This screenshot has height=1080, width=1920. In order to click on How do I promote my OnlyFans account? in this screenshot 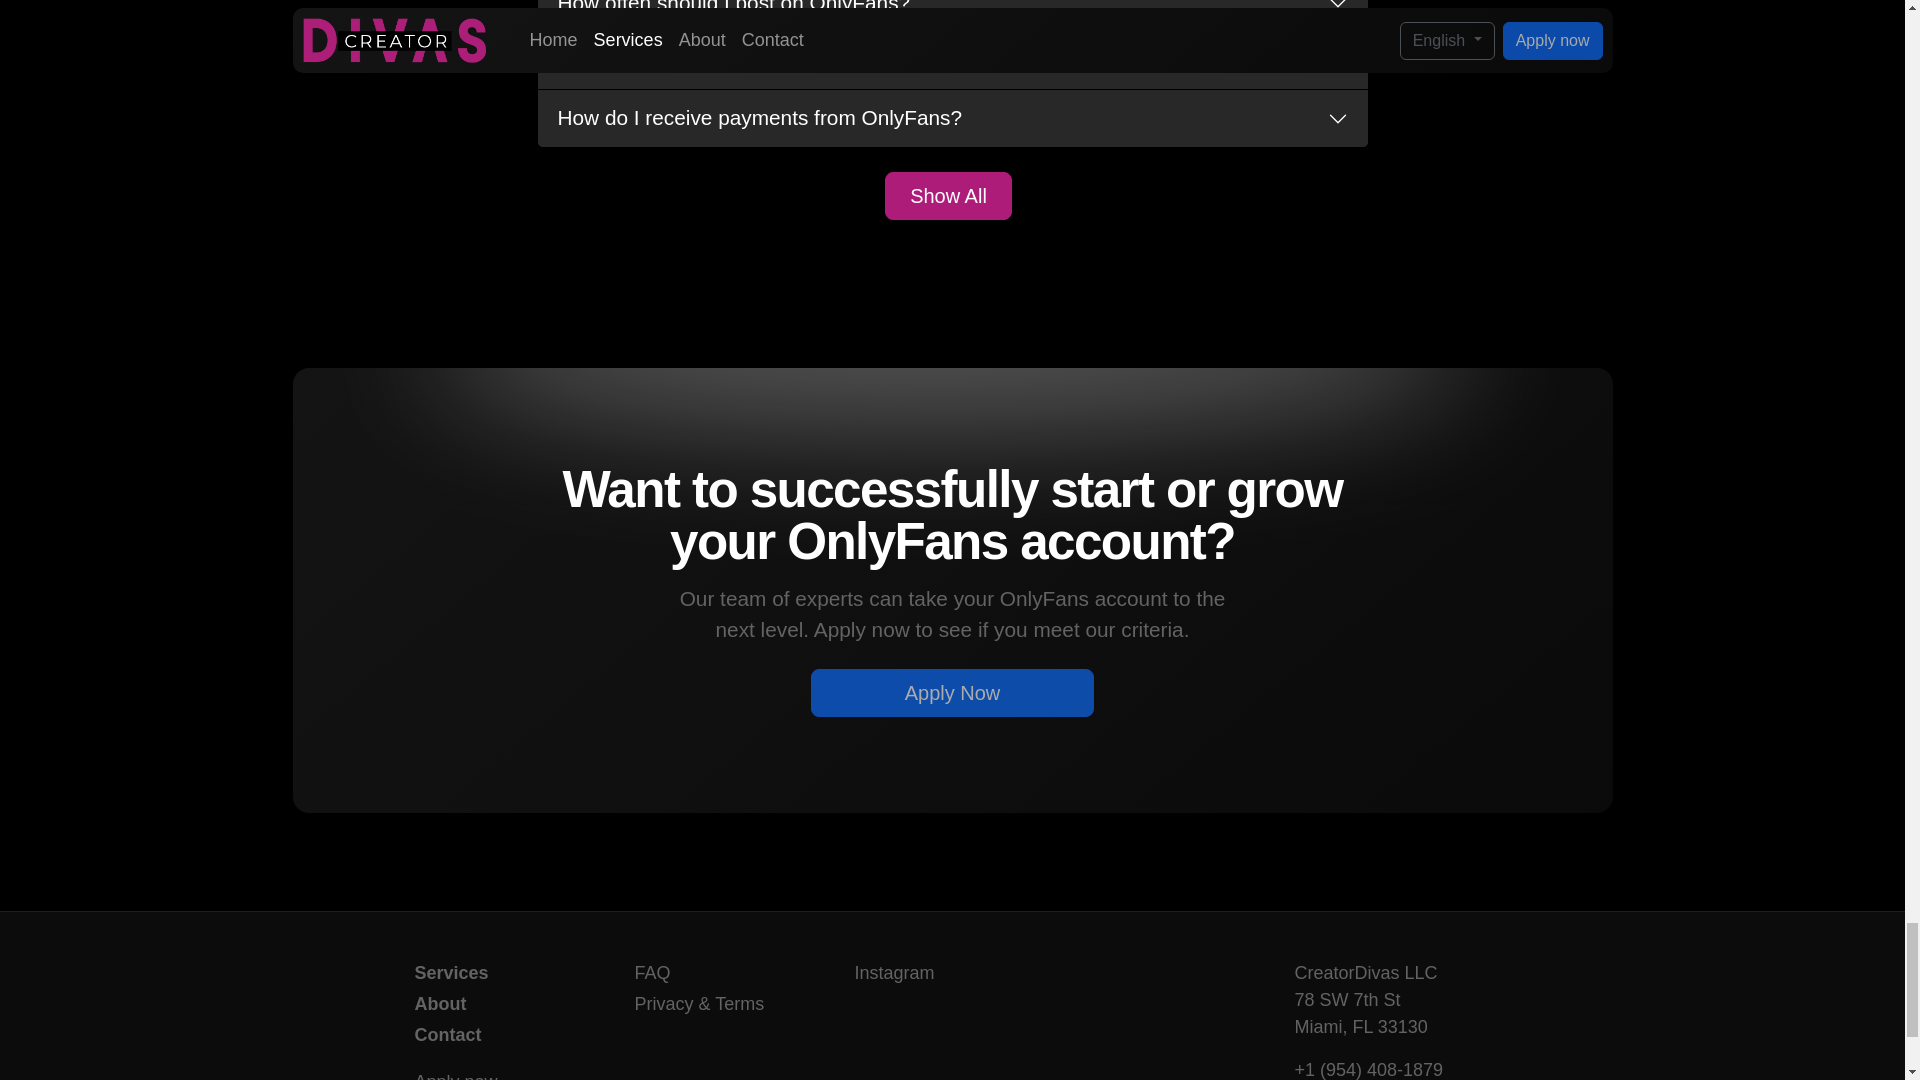, I will do `click(952, 60)`.